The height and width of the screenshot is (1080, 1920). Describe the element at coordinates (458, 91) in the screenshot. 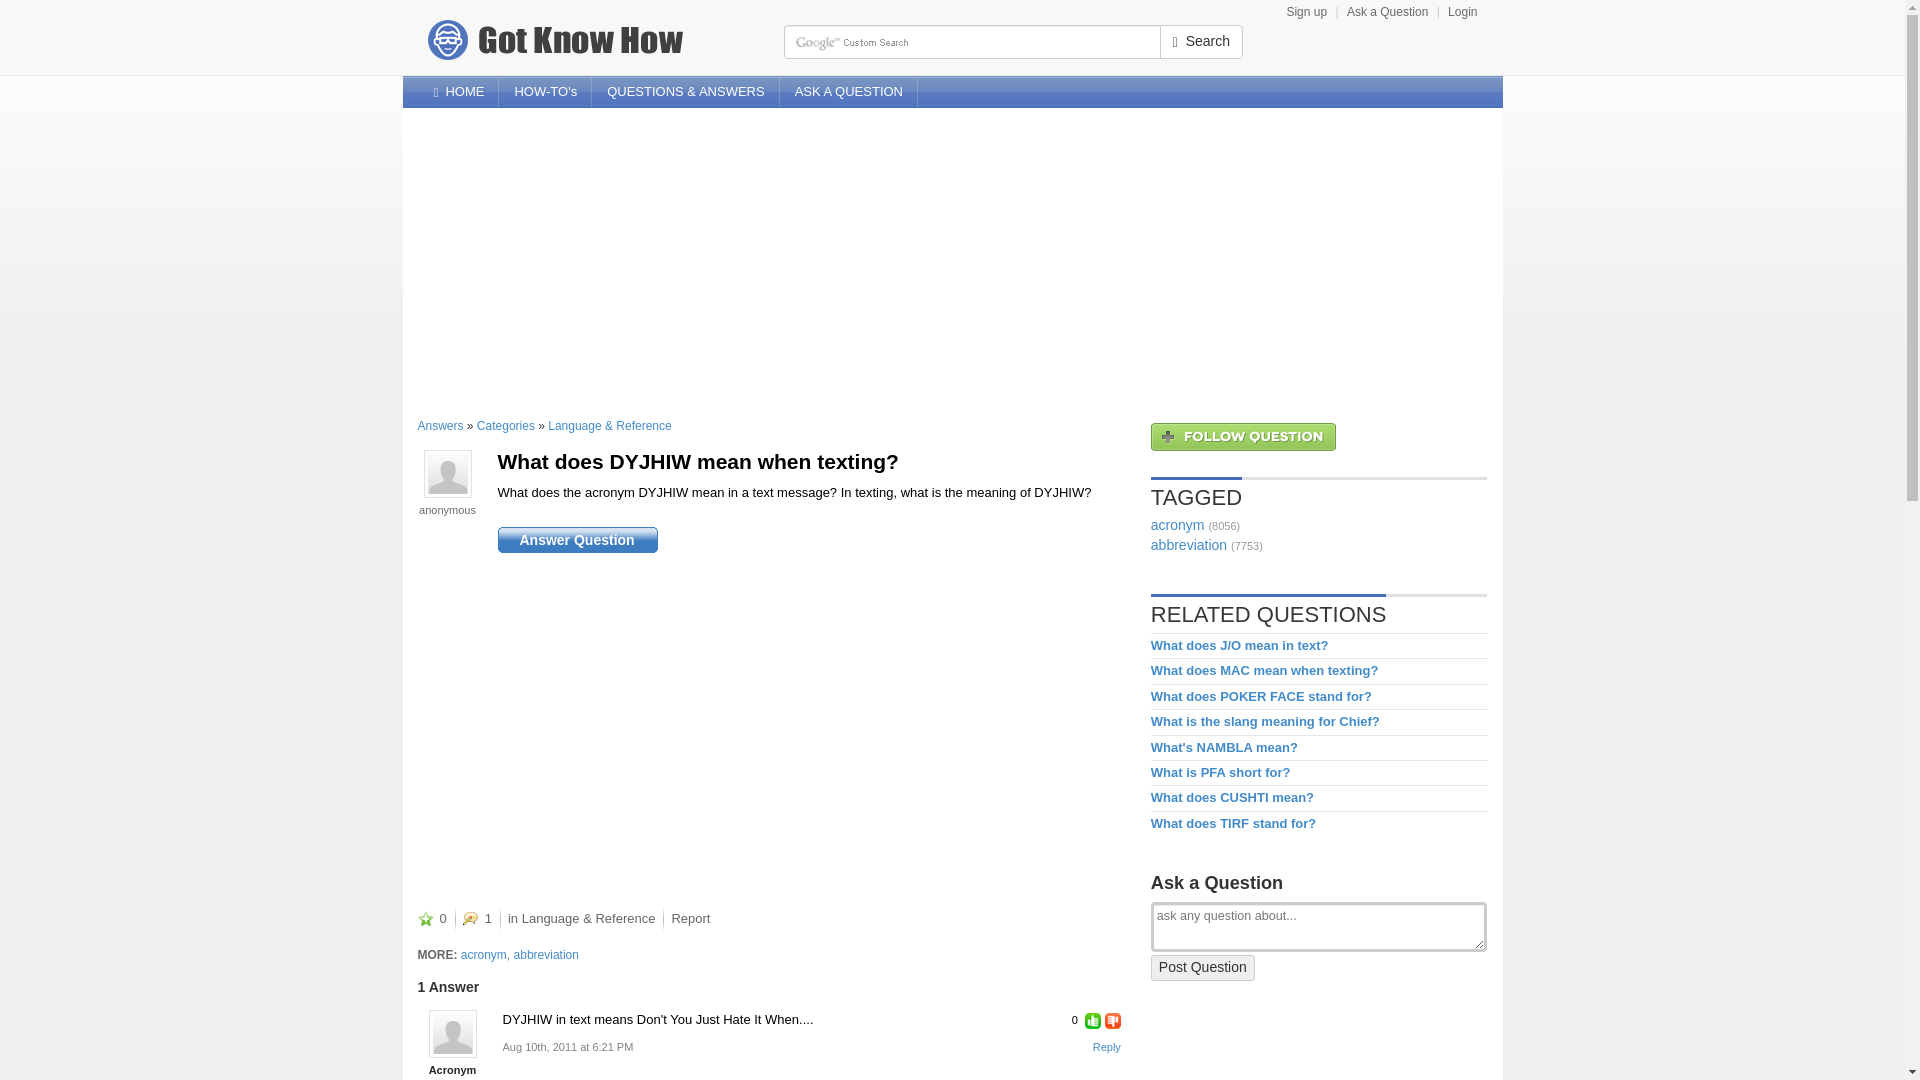

I see ` HOME` at that location.